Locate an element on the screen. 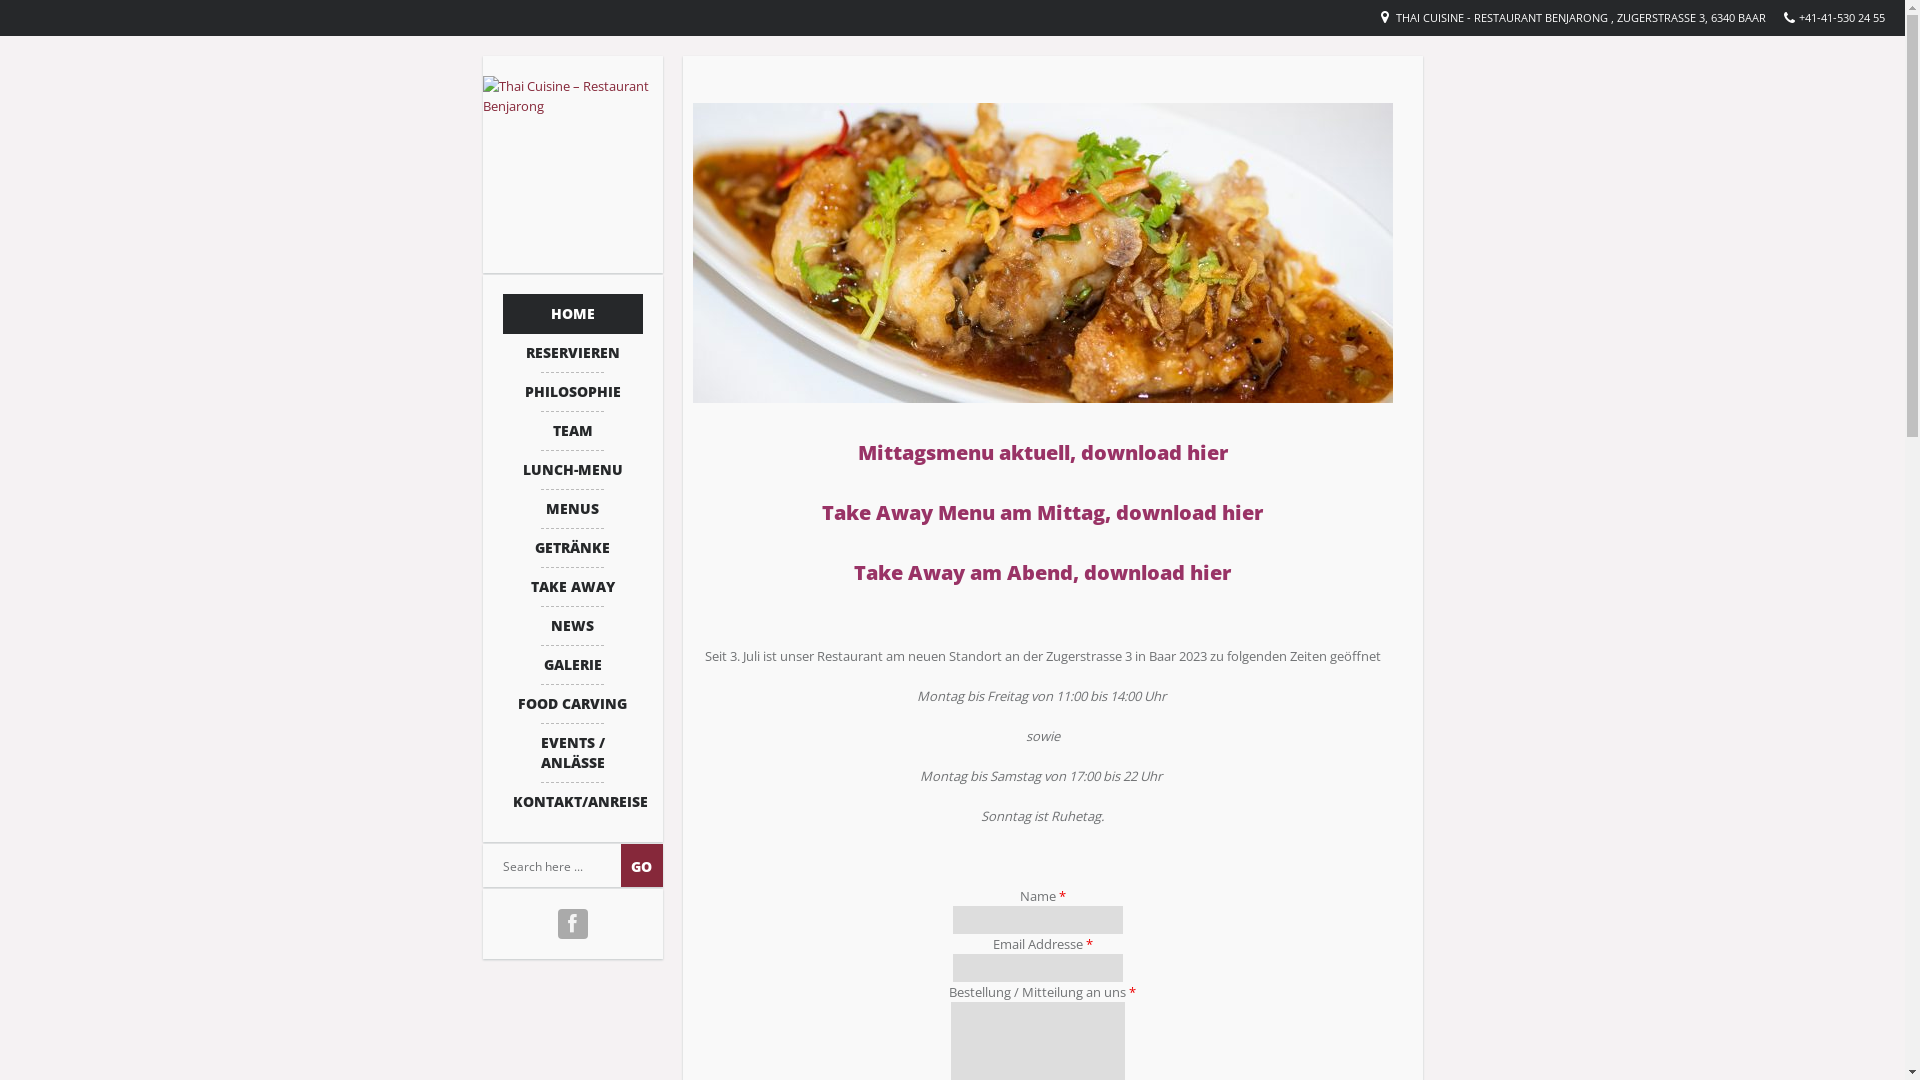  Go is located at coordinates (641, 866).